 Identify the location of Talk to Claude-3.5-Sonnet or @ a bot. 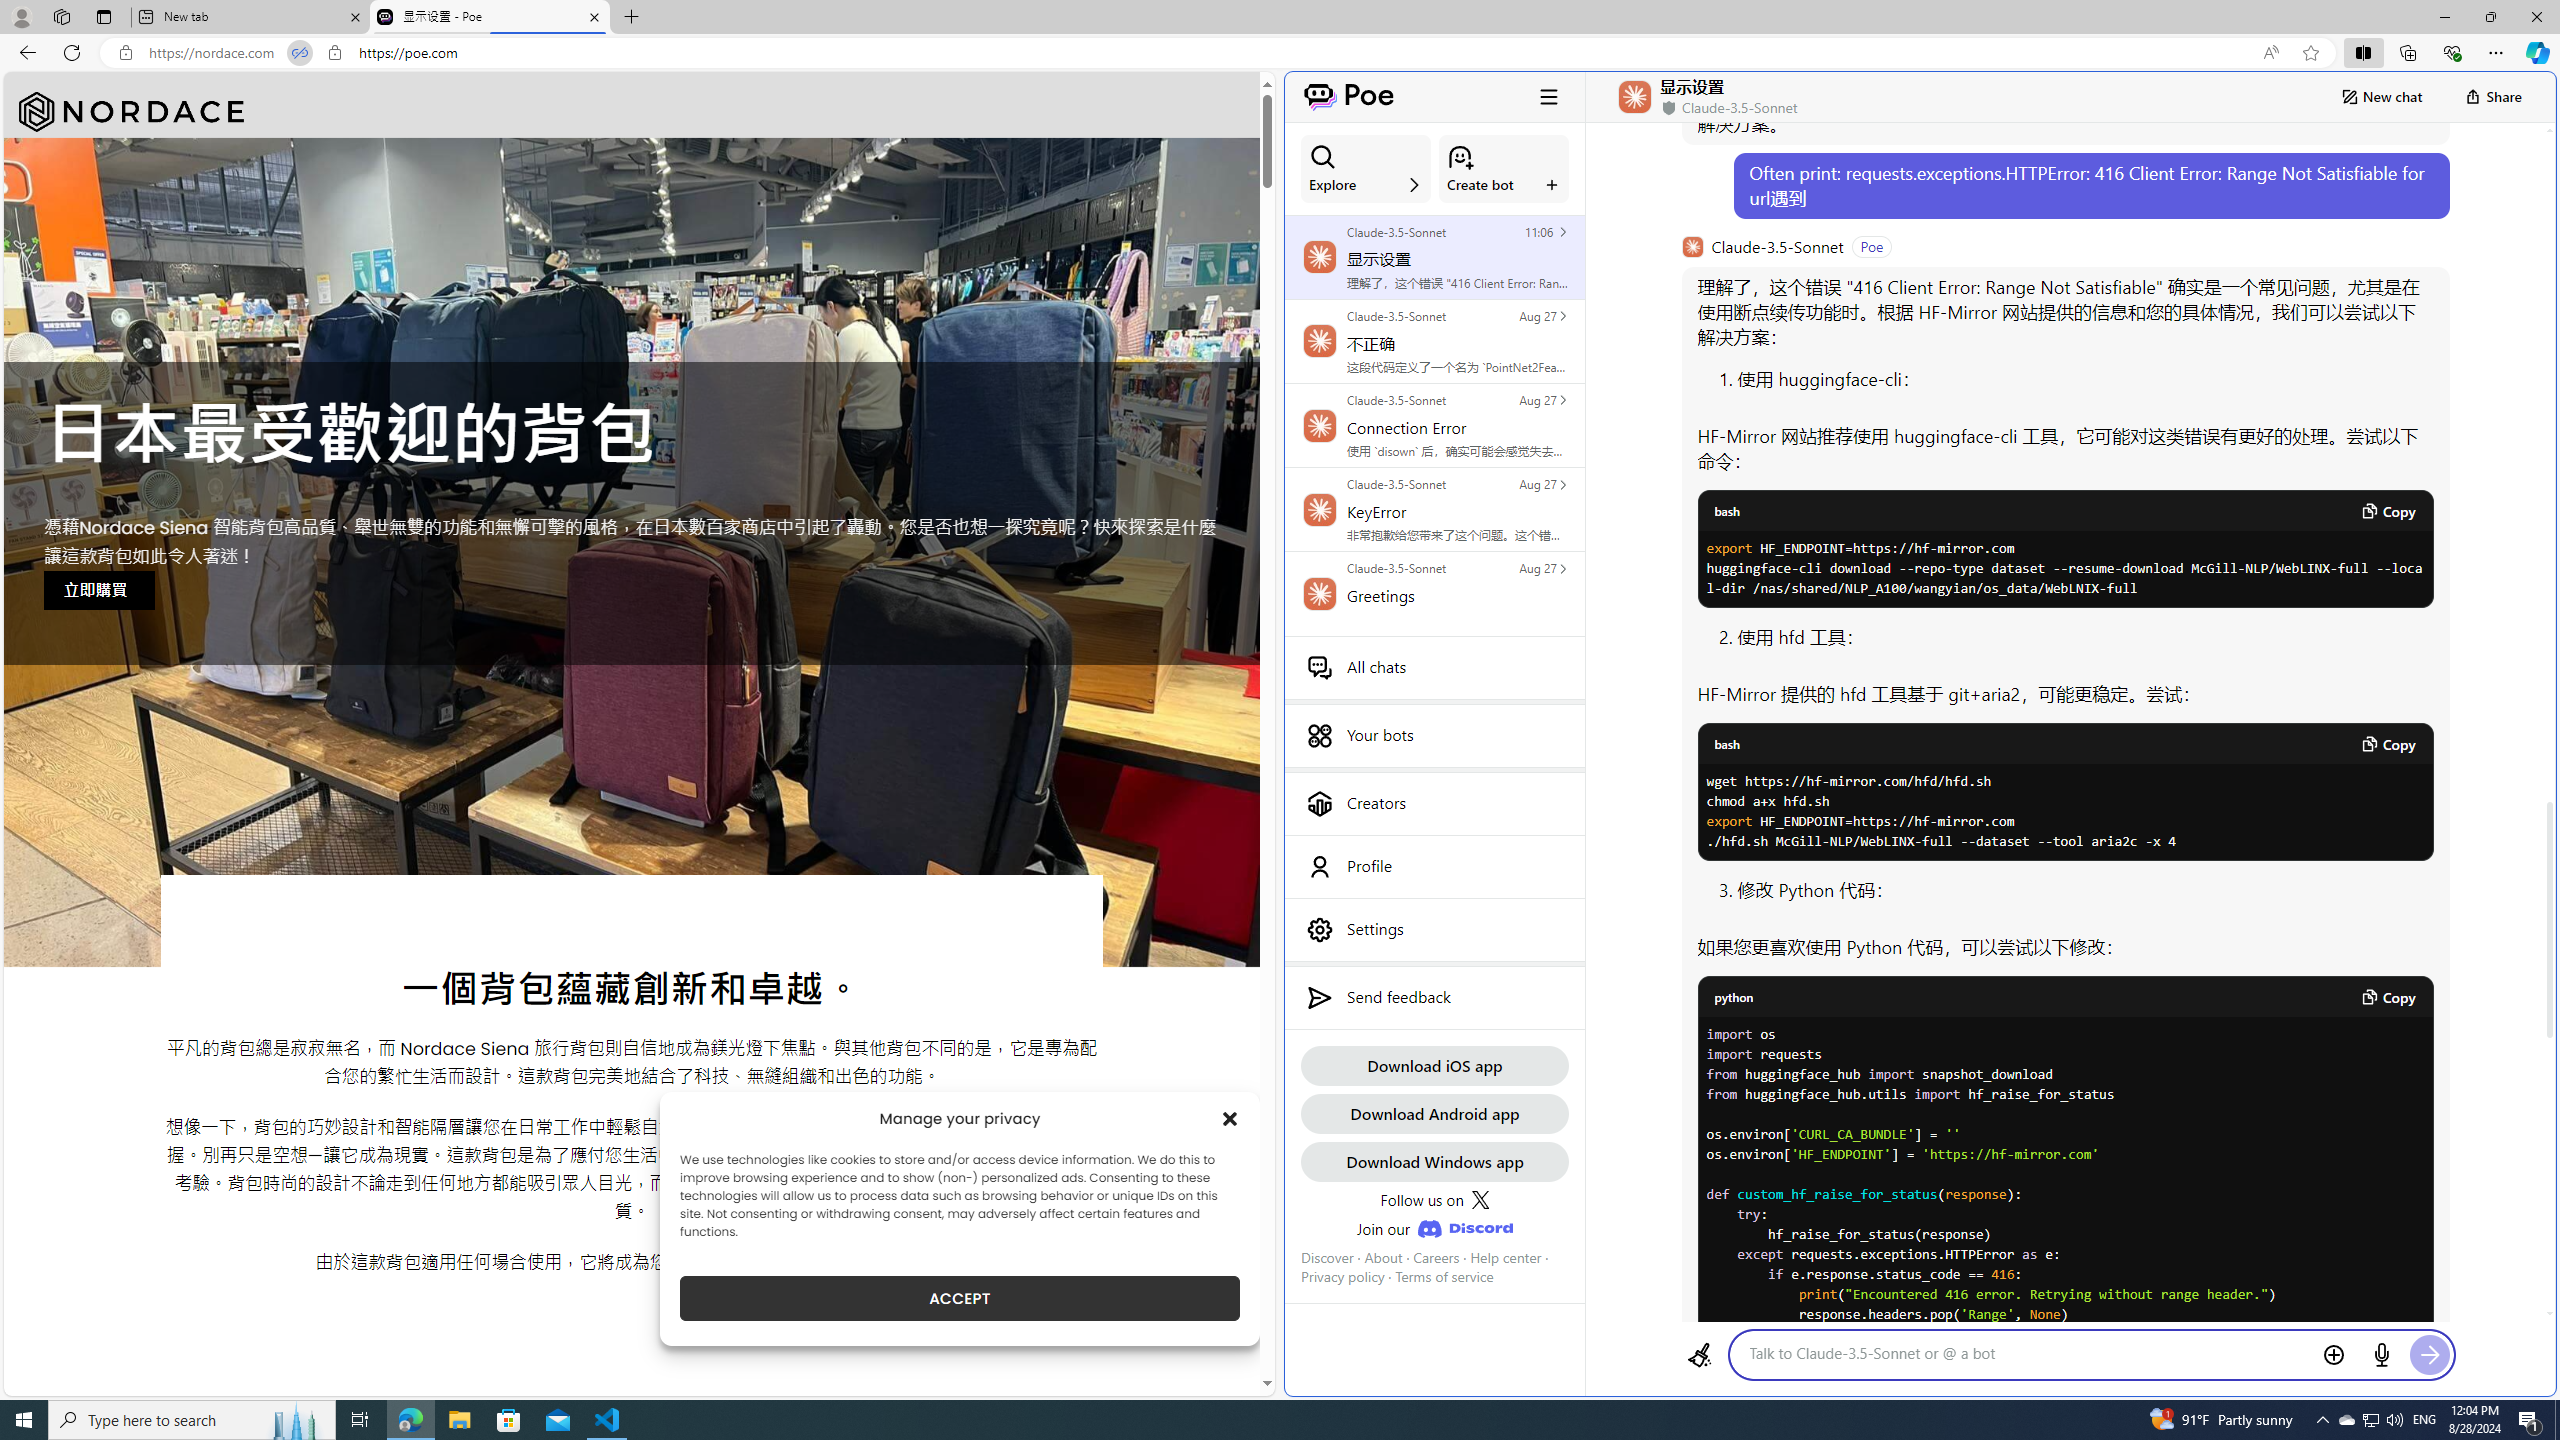
(2027, 1354).